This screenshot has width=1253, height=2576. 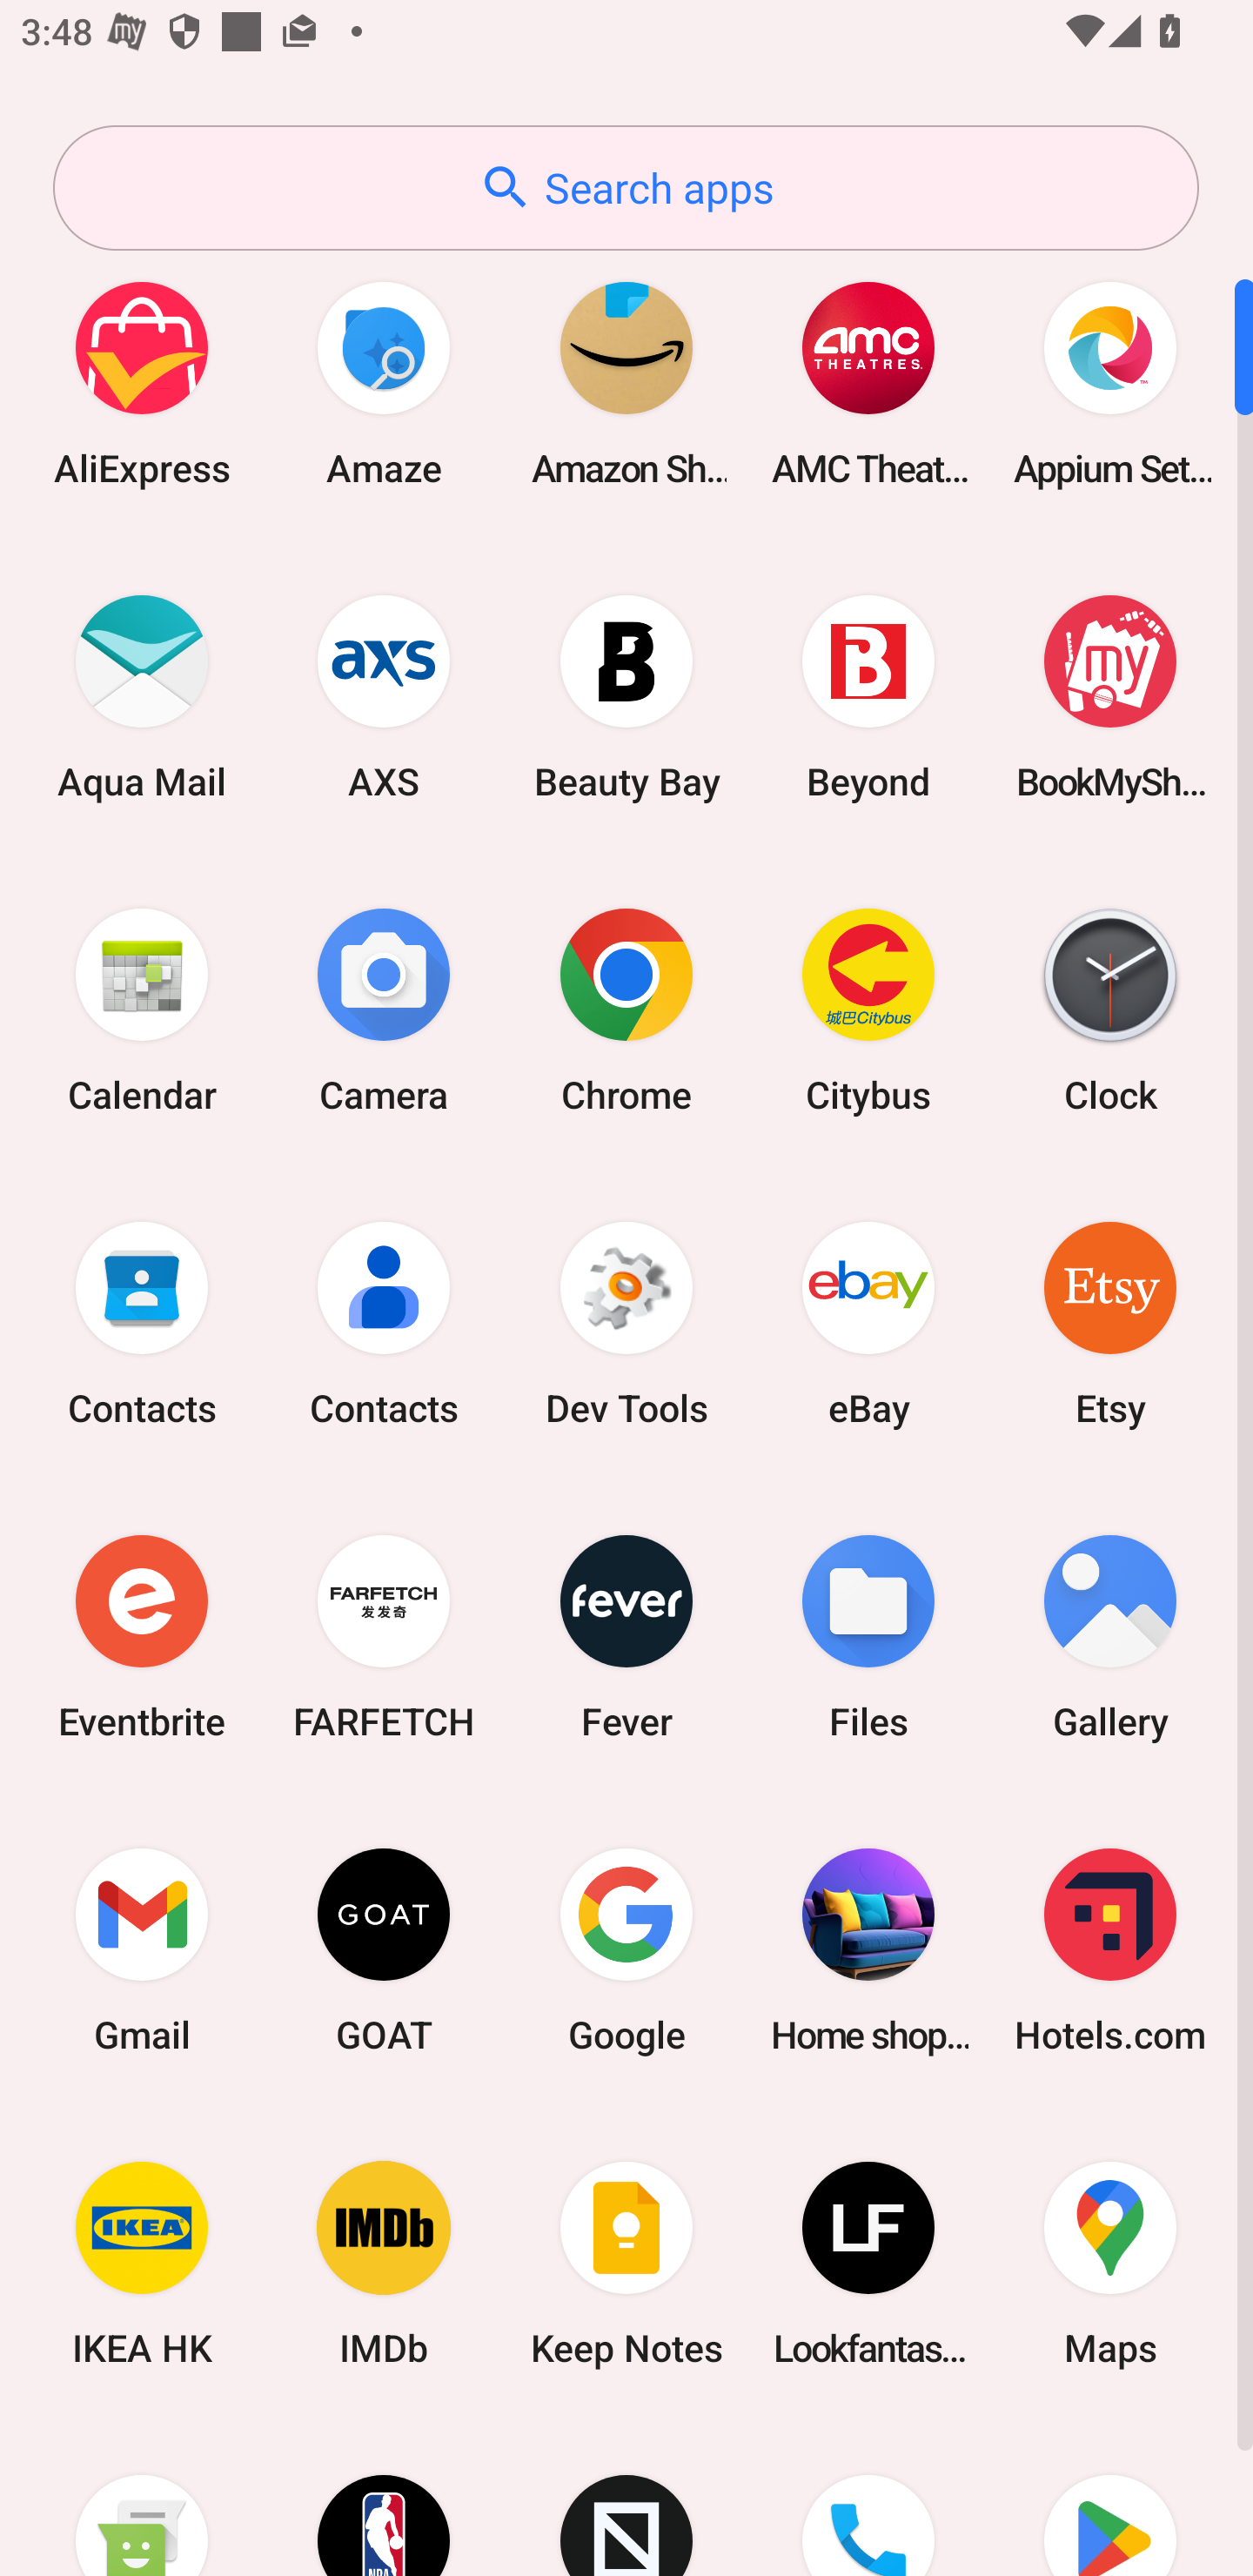 I want to click on eBay, so click(x=868, y=1323).